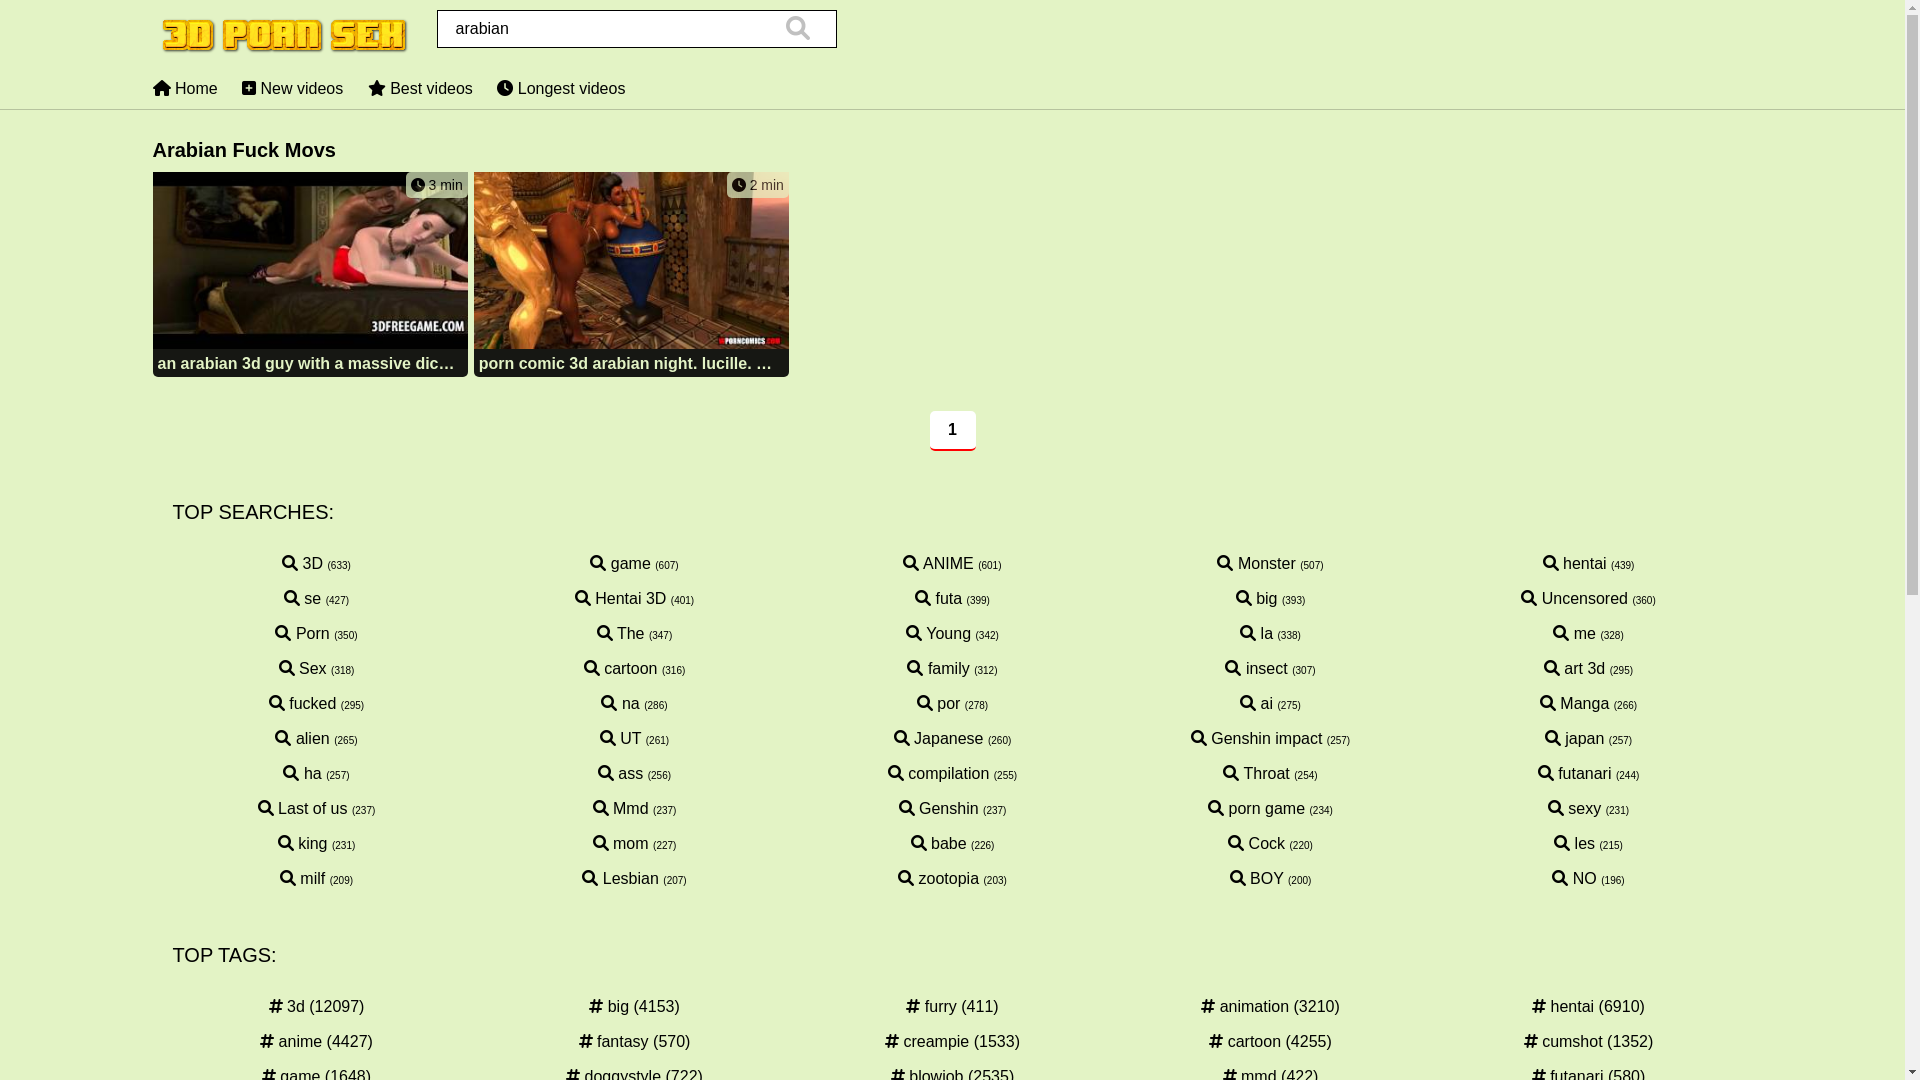  What do you see at coordinates (302, 634) in the screenshot?
I see `Porn` at bounding box center [302, 634].